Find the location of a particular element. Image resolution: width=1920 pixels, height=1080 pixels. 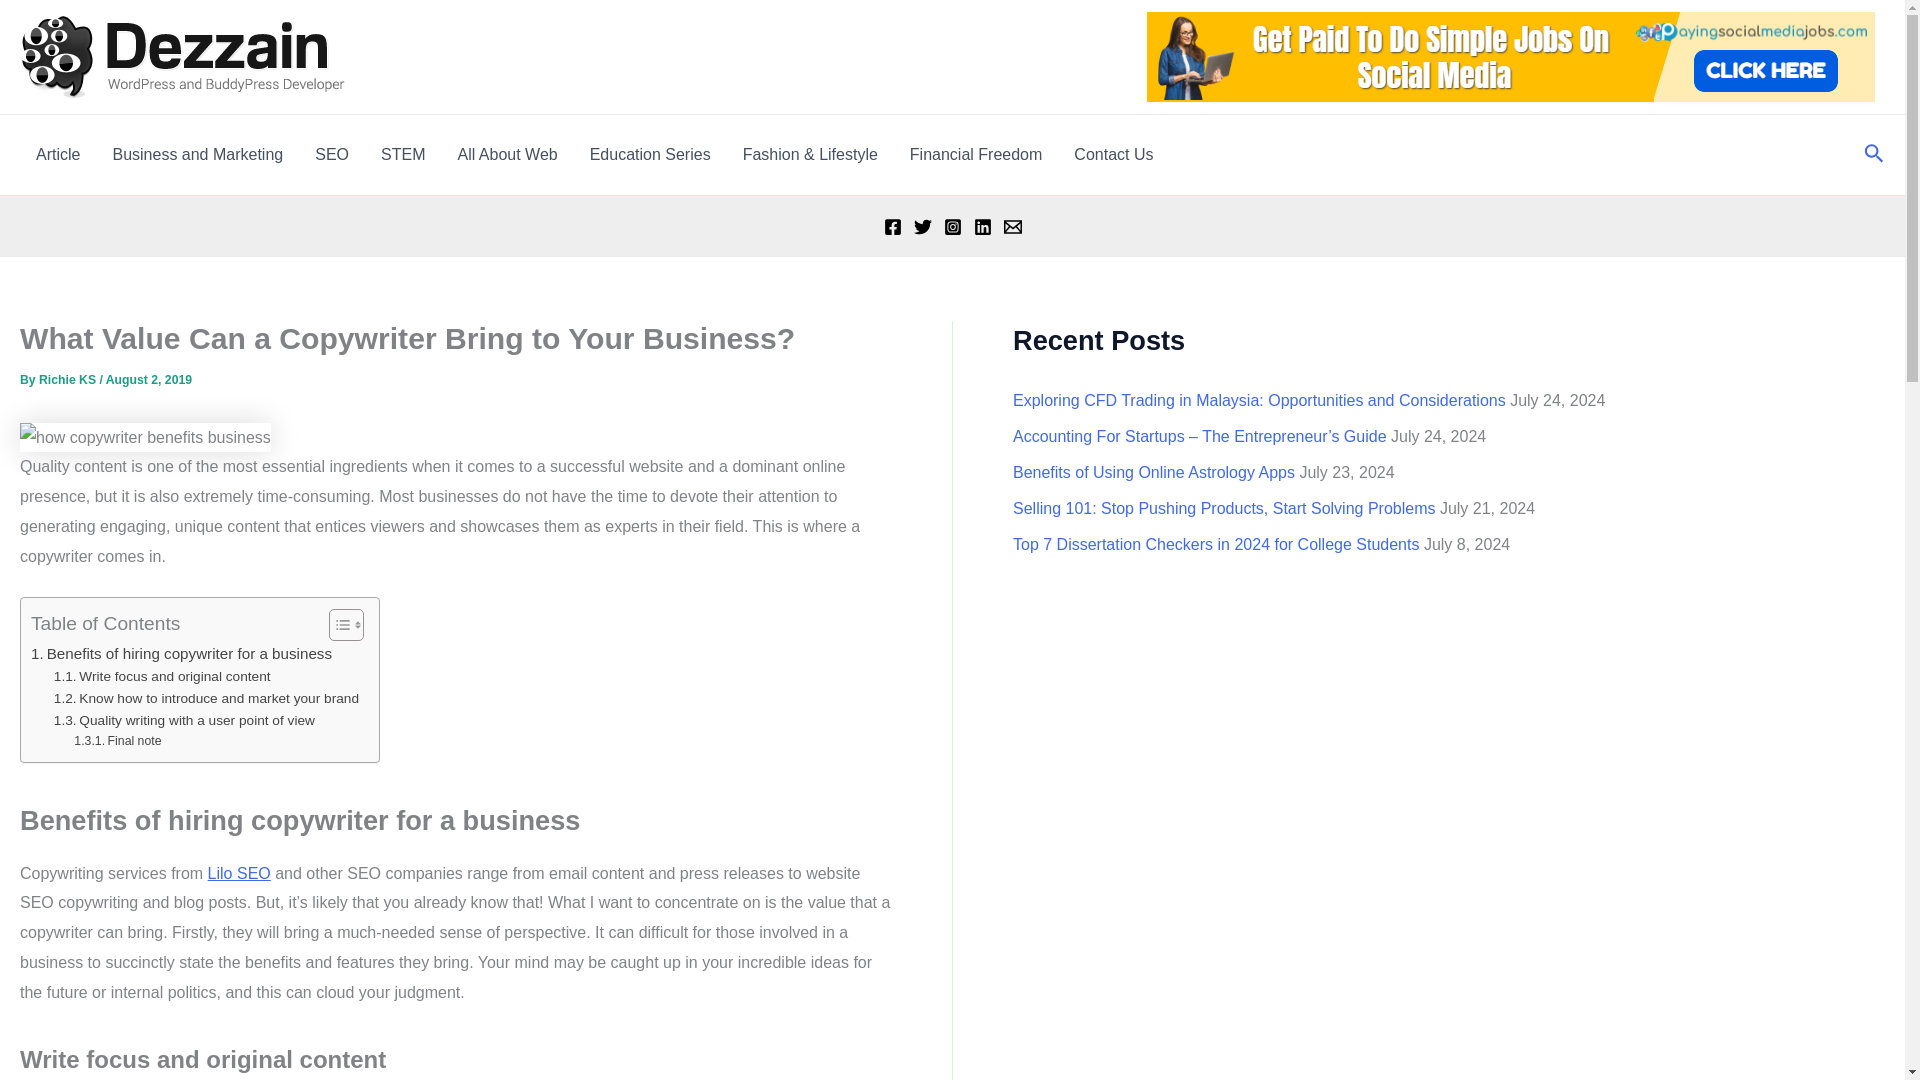

Contact Us is located at coordinates (1113, 154).